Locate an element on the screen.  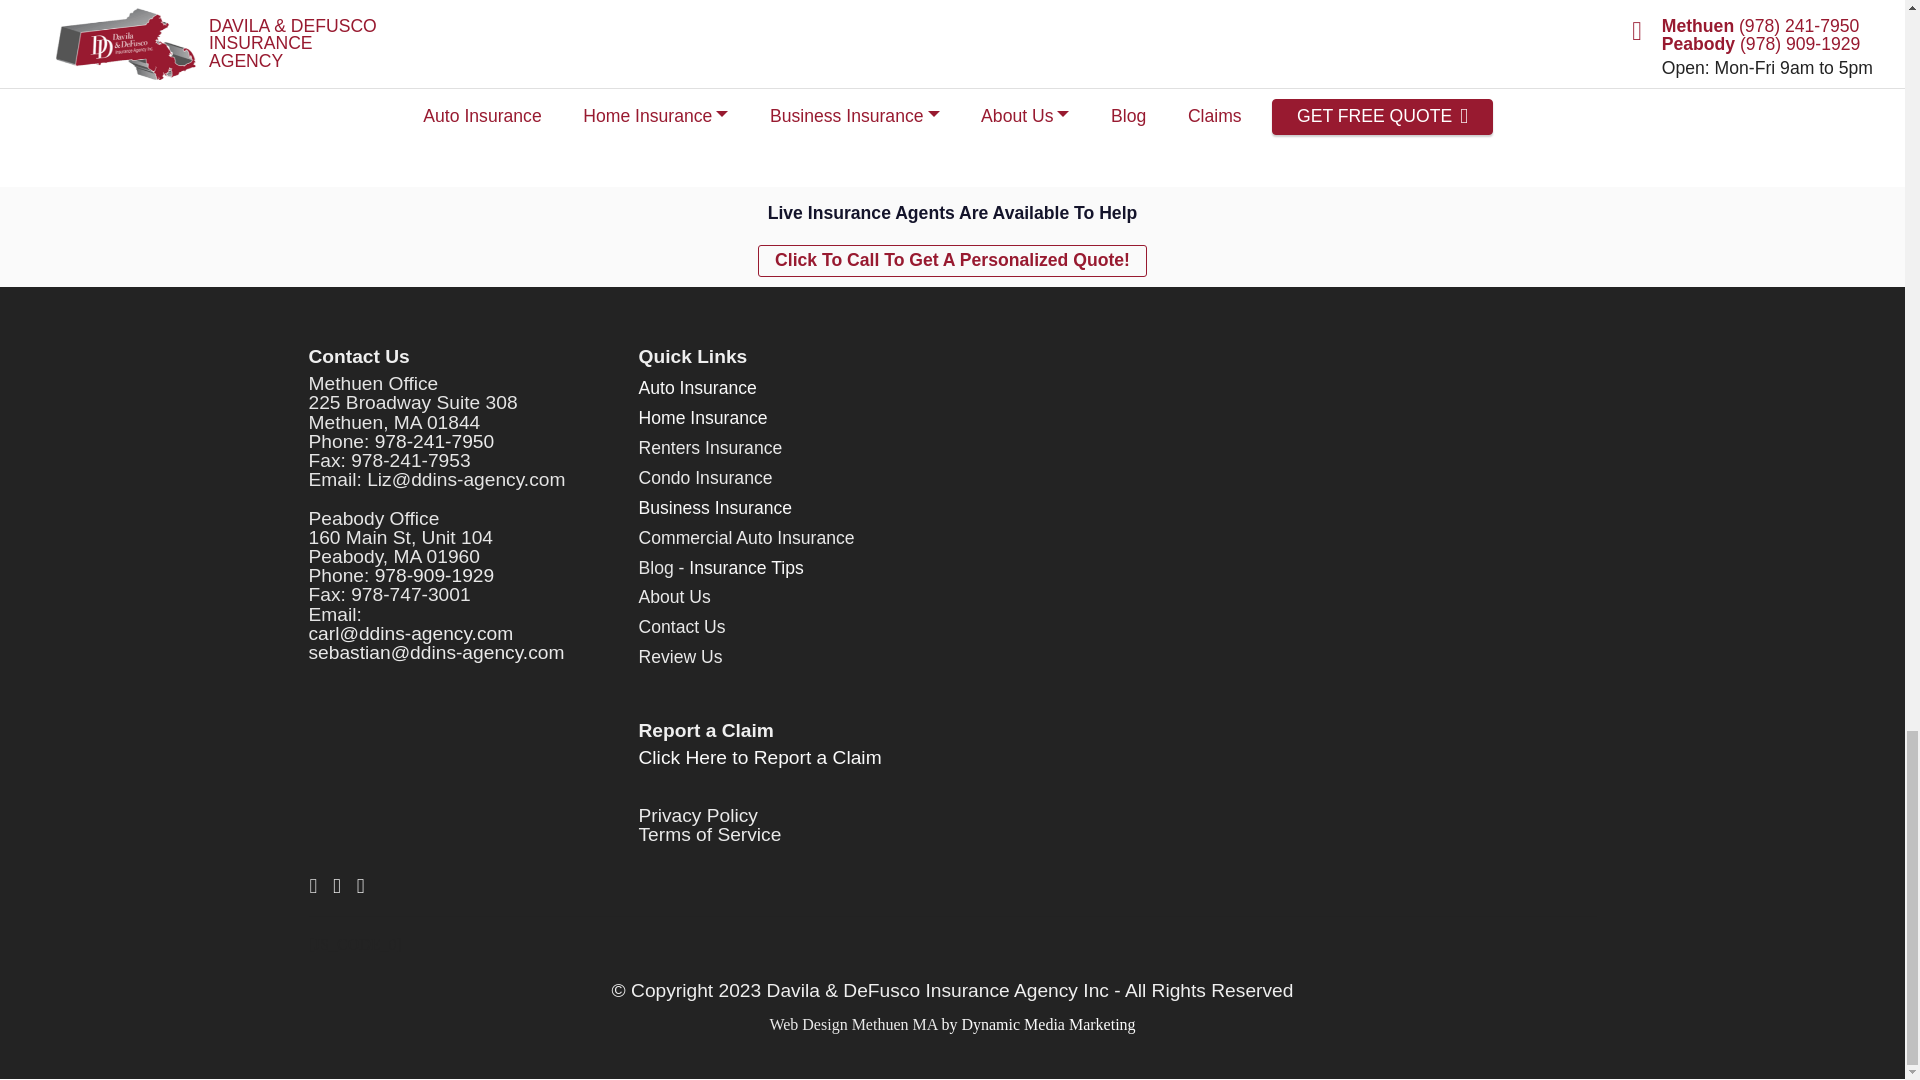
Auto Insurance is located at coordinates (696, 388).